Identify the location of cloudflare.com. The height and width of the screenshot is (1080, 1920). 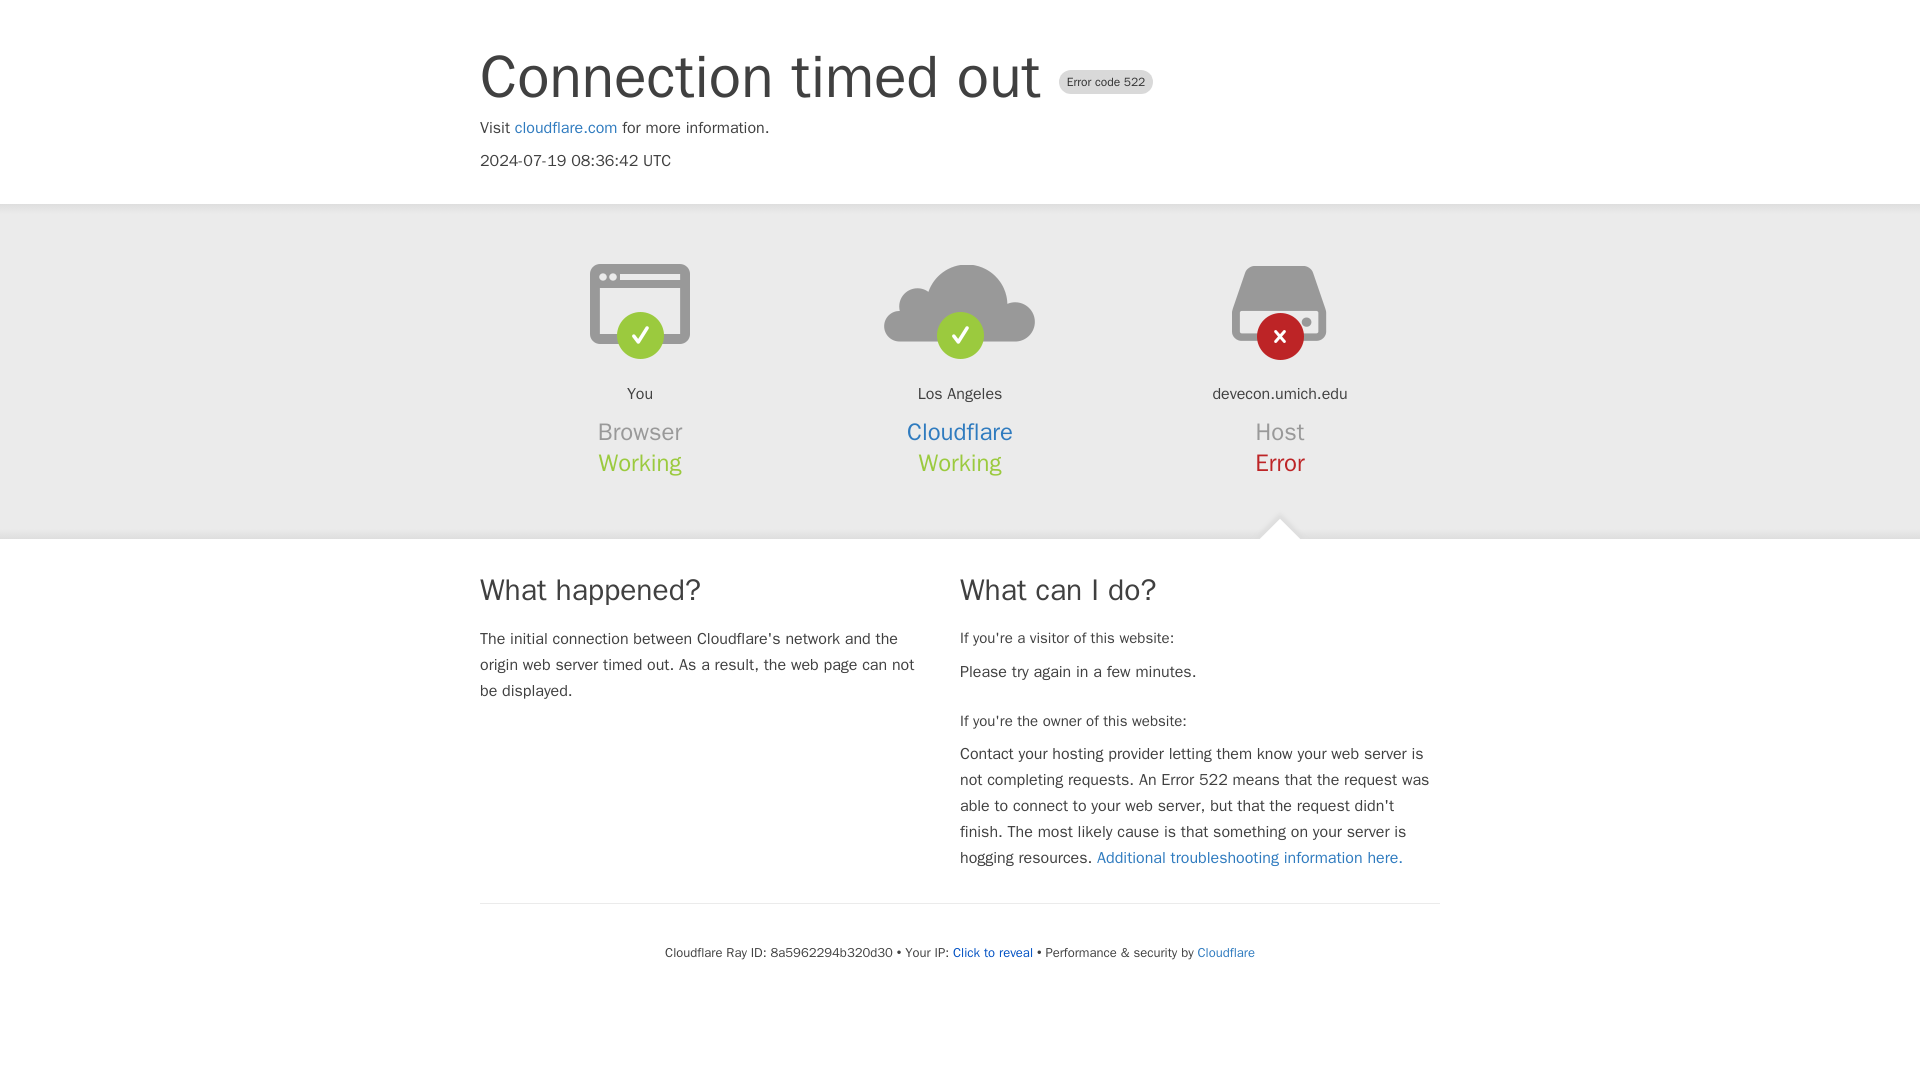
(566, 128).